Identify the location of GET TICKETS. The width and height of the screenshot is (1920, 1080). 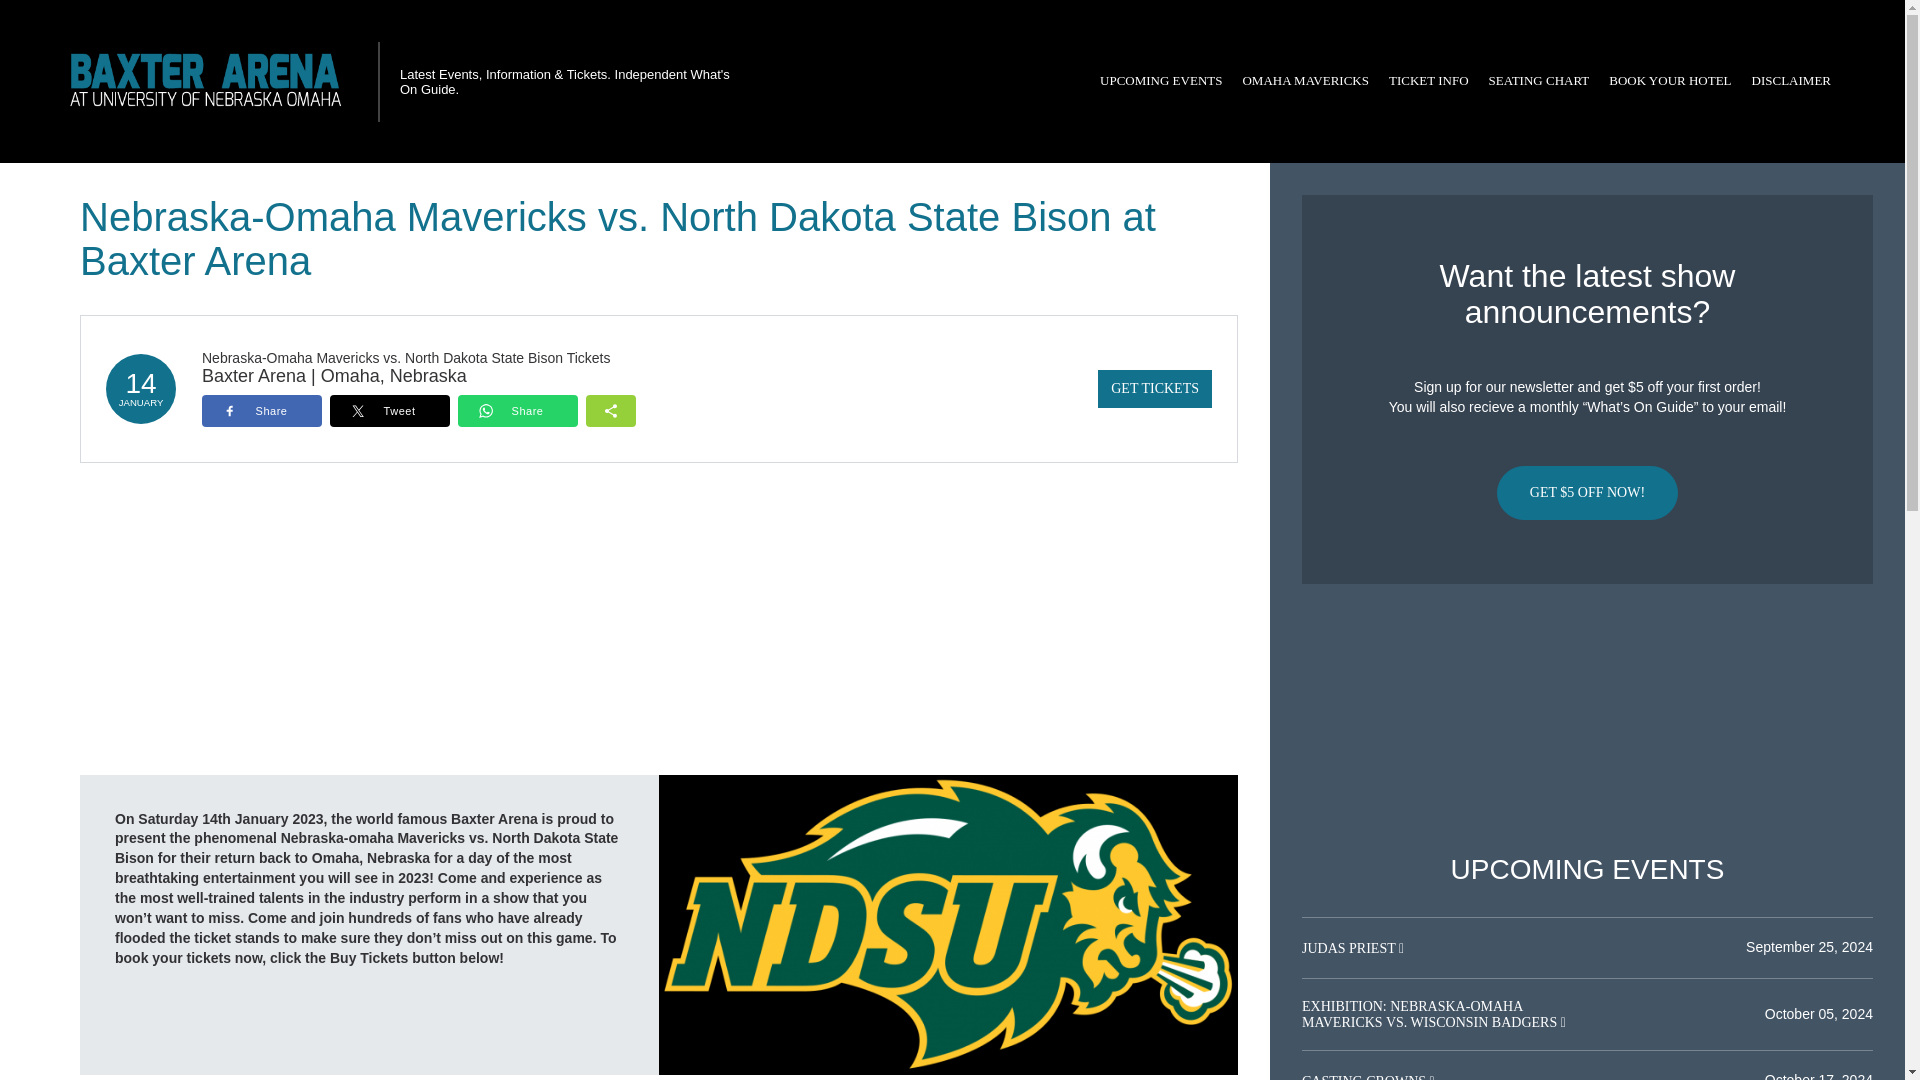
(1154, 389).